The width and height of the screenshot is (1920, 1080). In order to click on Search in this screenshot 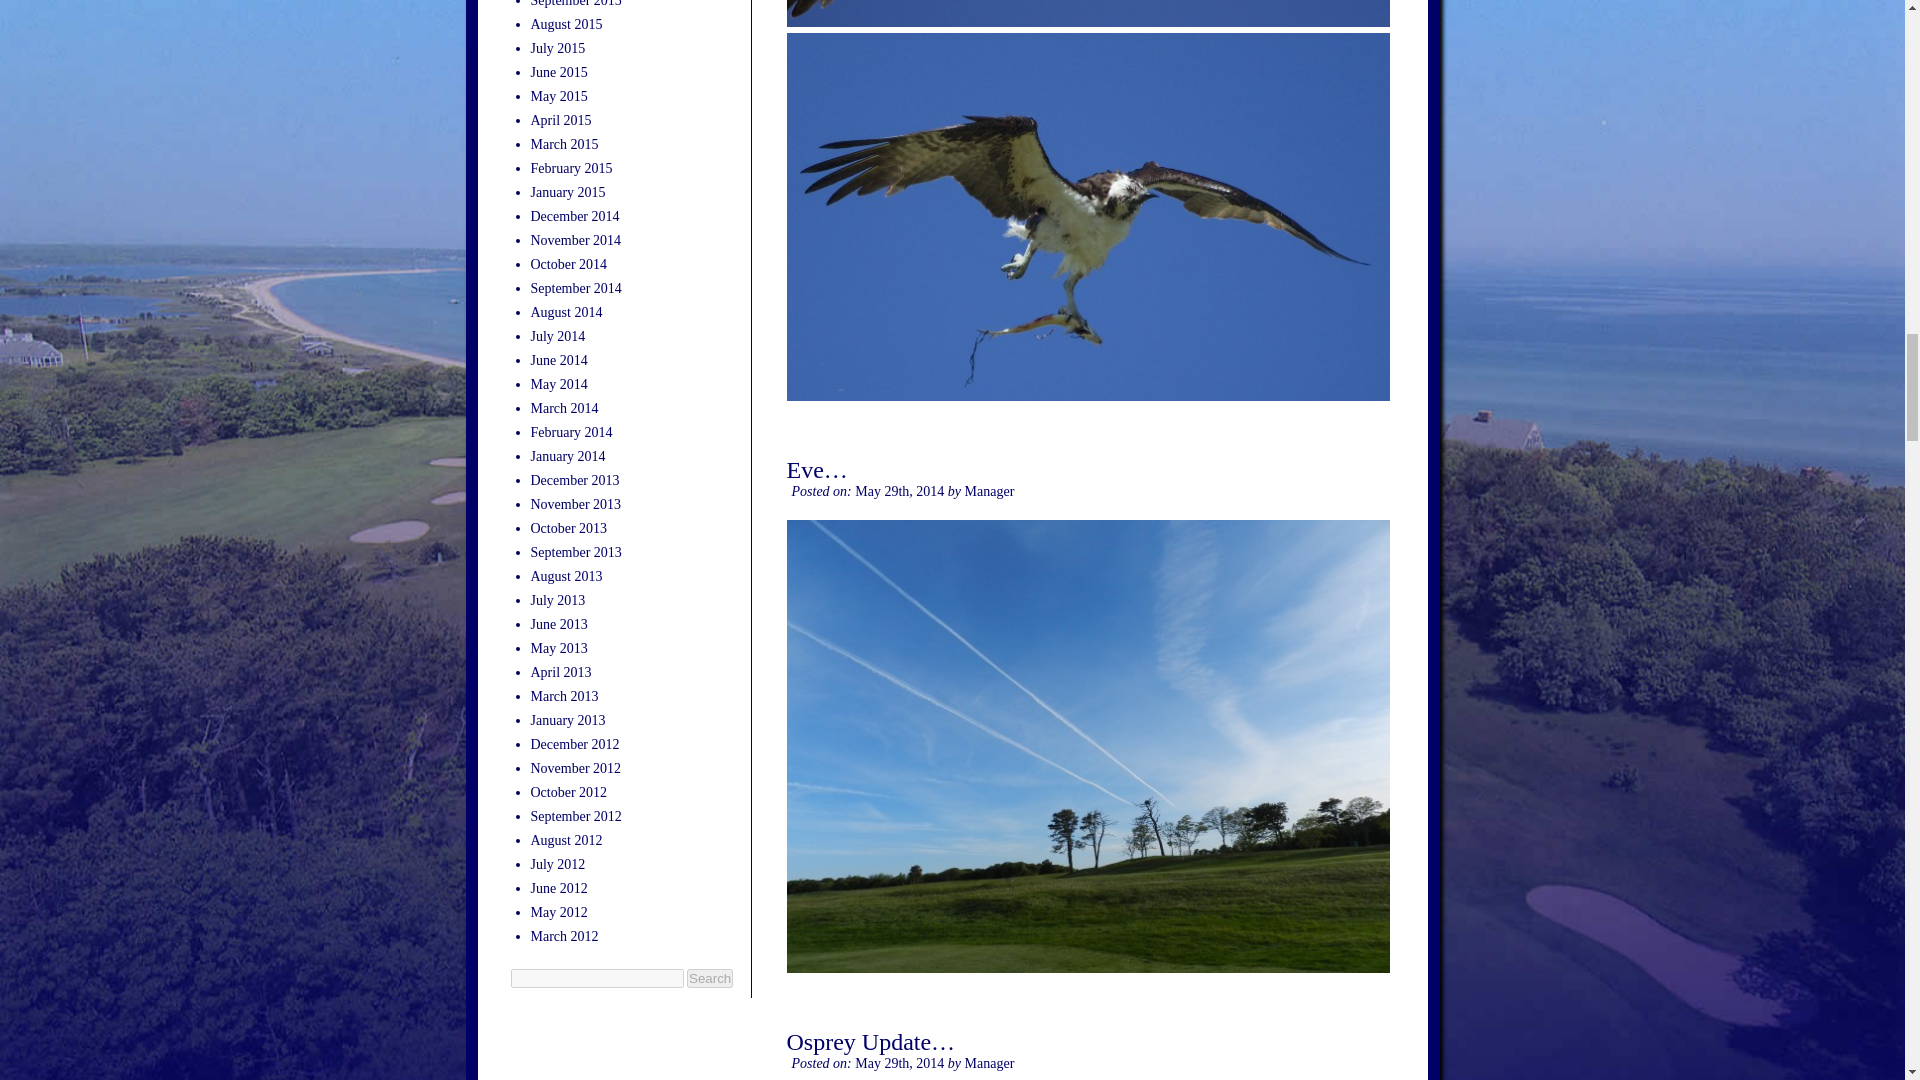, I will do `click(710, 978)`.